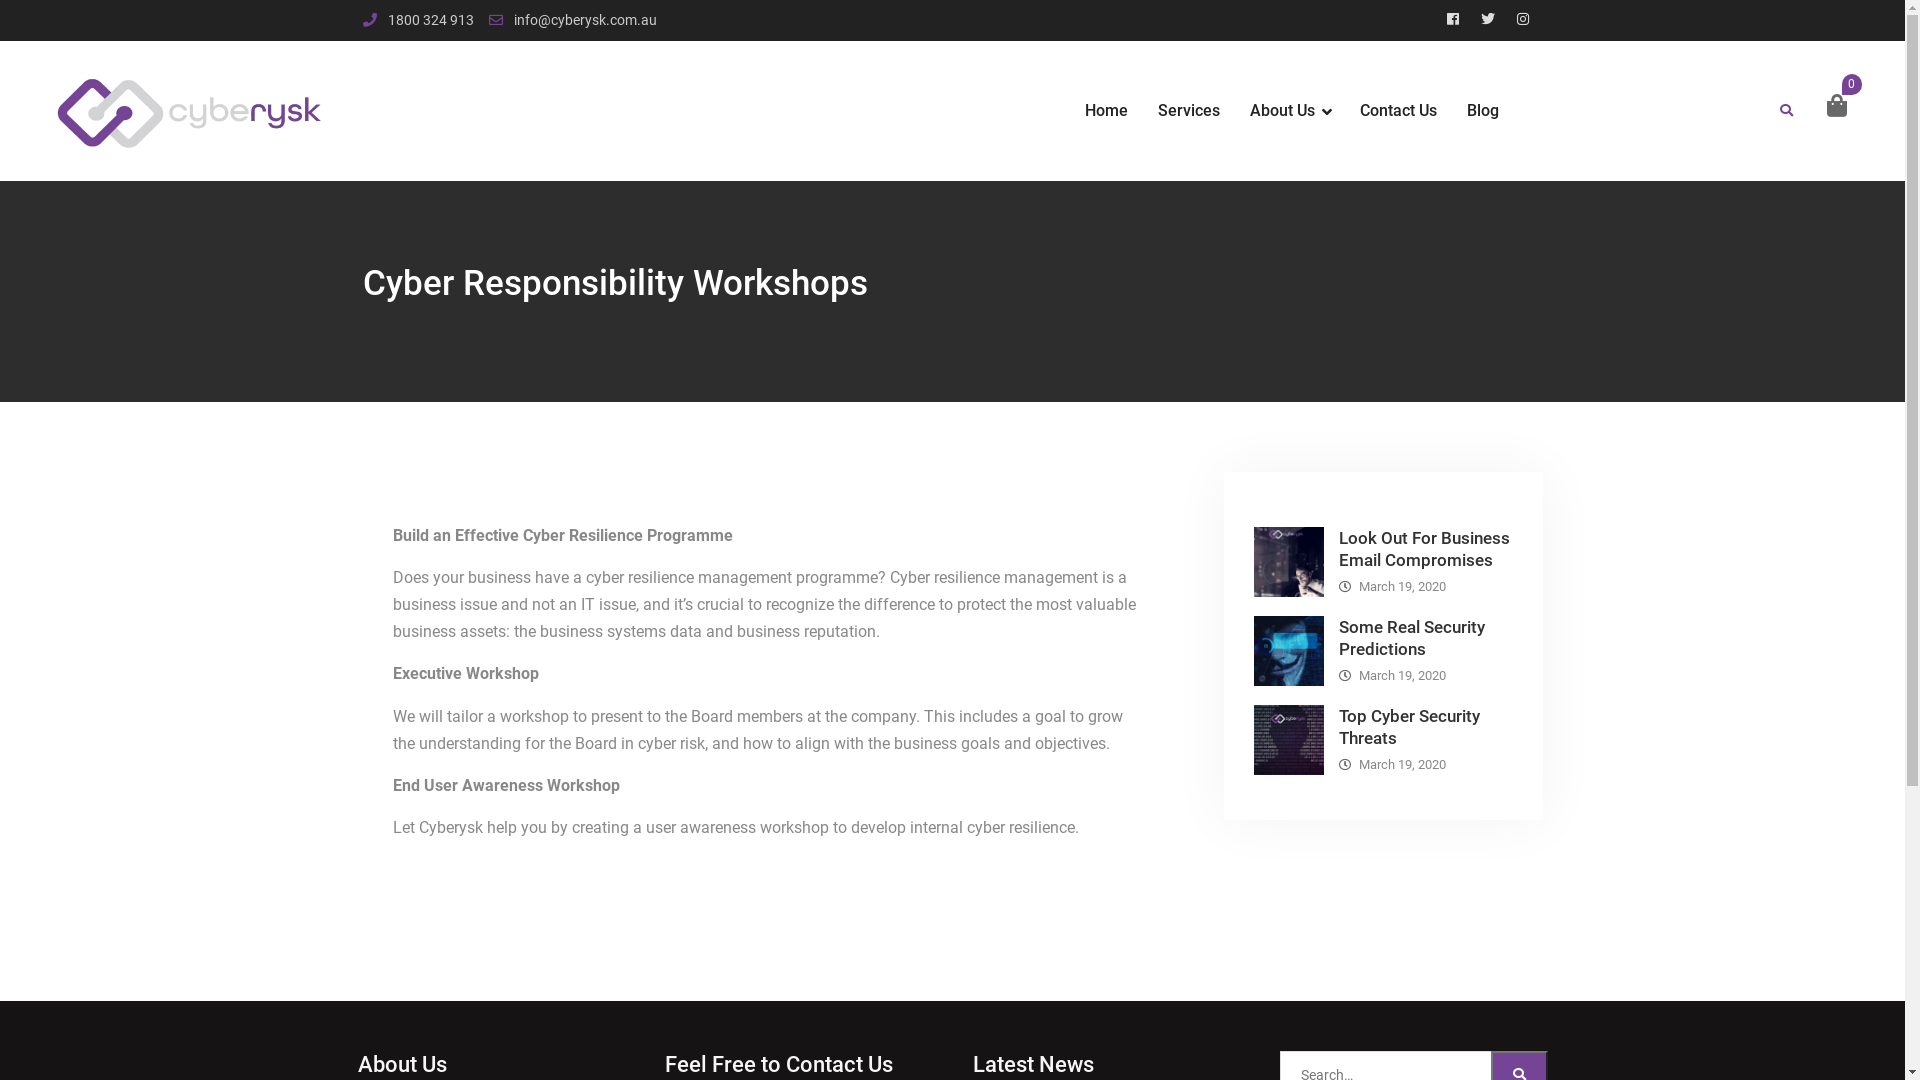  I want to click on Services, so click(1189, 112).